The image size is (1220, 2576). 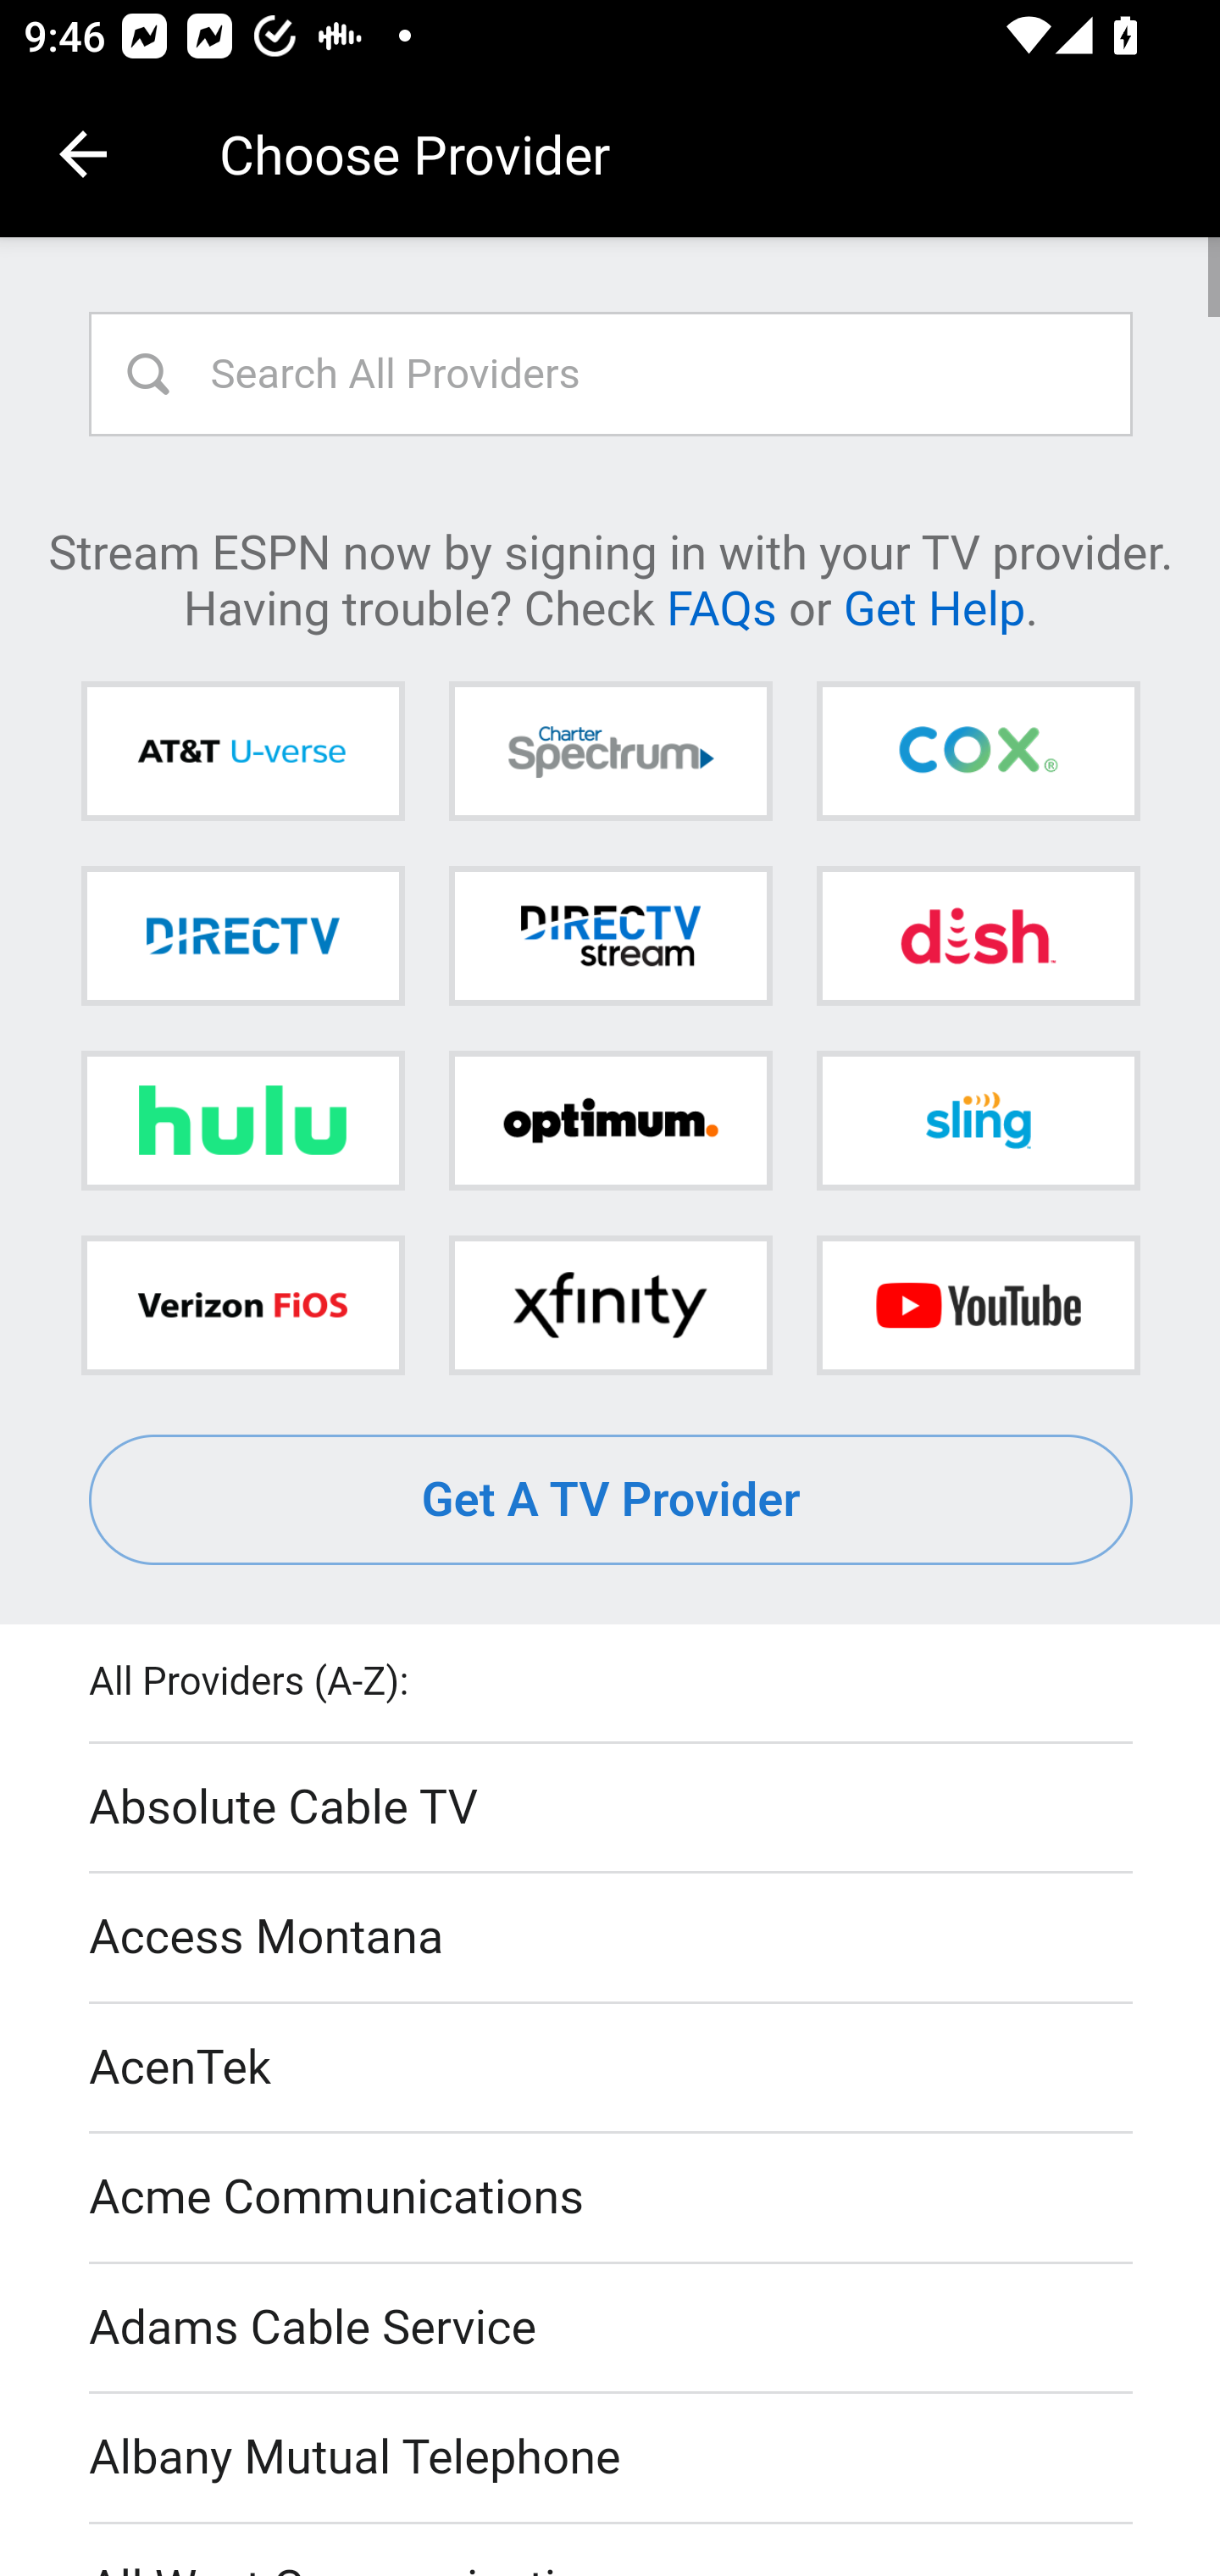 I want to click on AT&T U-verse, so click(x=242, y=752).